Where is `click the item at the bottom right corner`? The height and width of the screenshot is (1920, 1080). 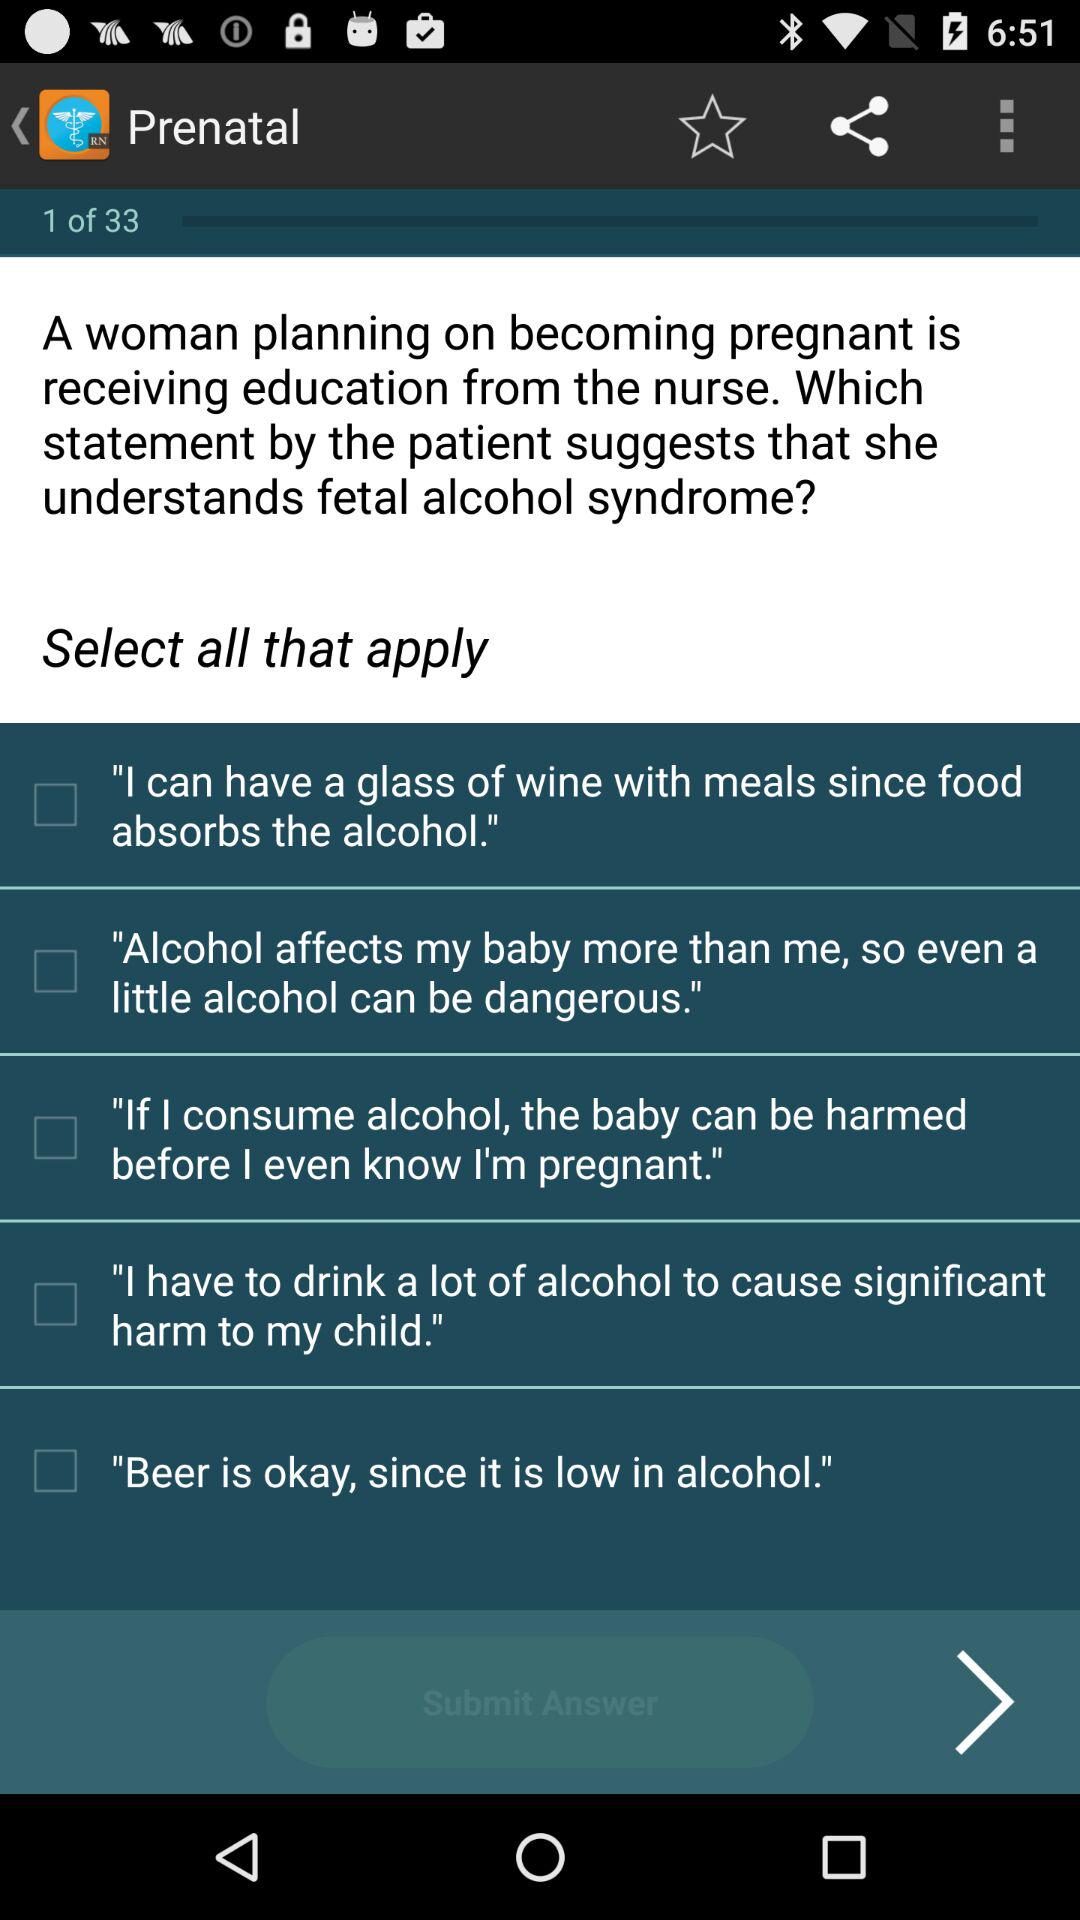 click the item at the bottom right corner is located at coordinates (960, 1702).